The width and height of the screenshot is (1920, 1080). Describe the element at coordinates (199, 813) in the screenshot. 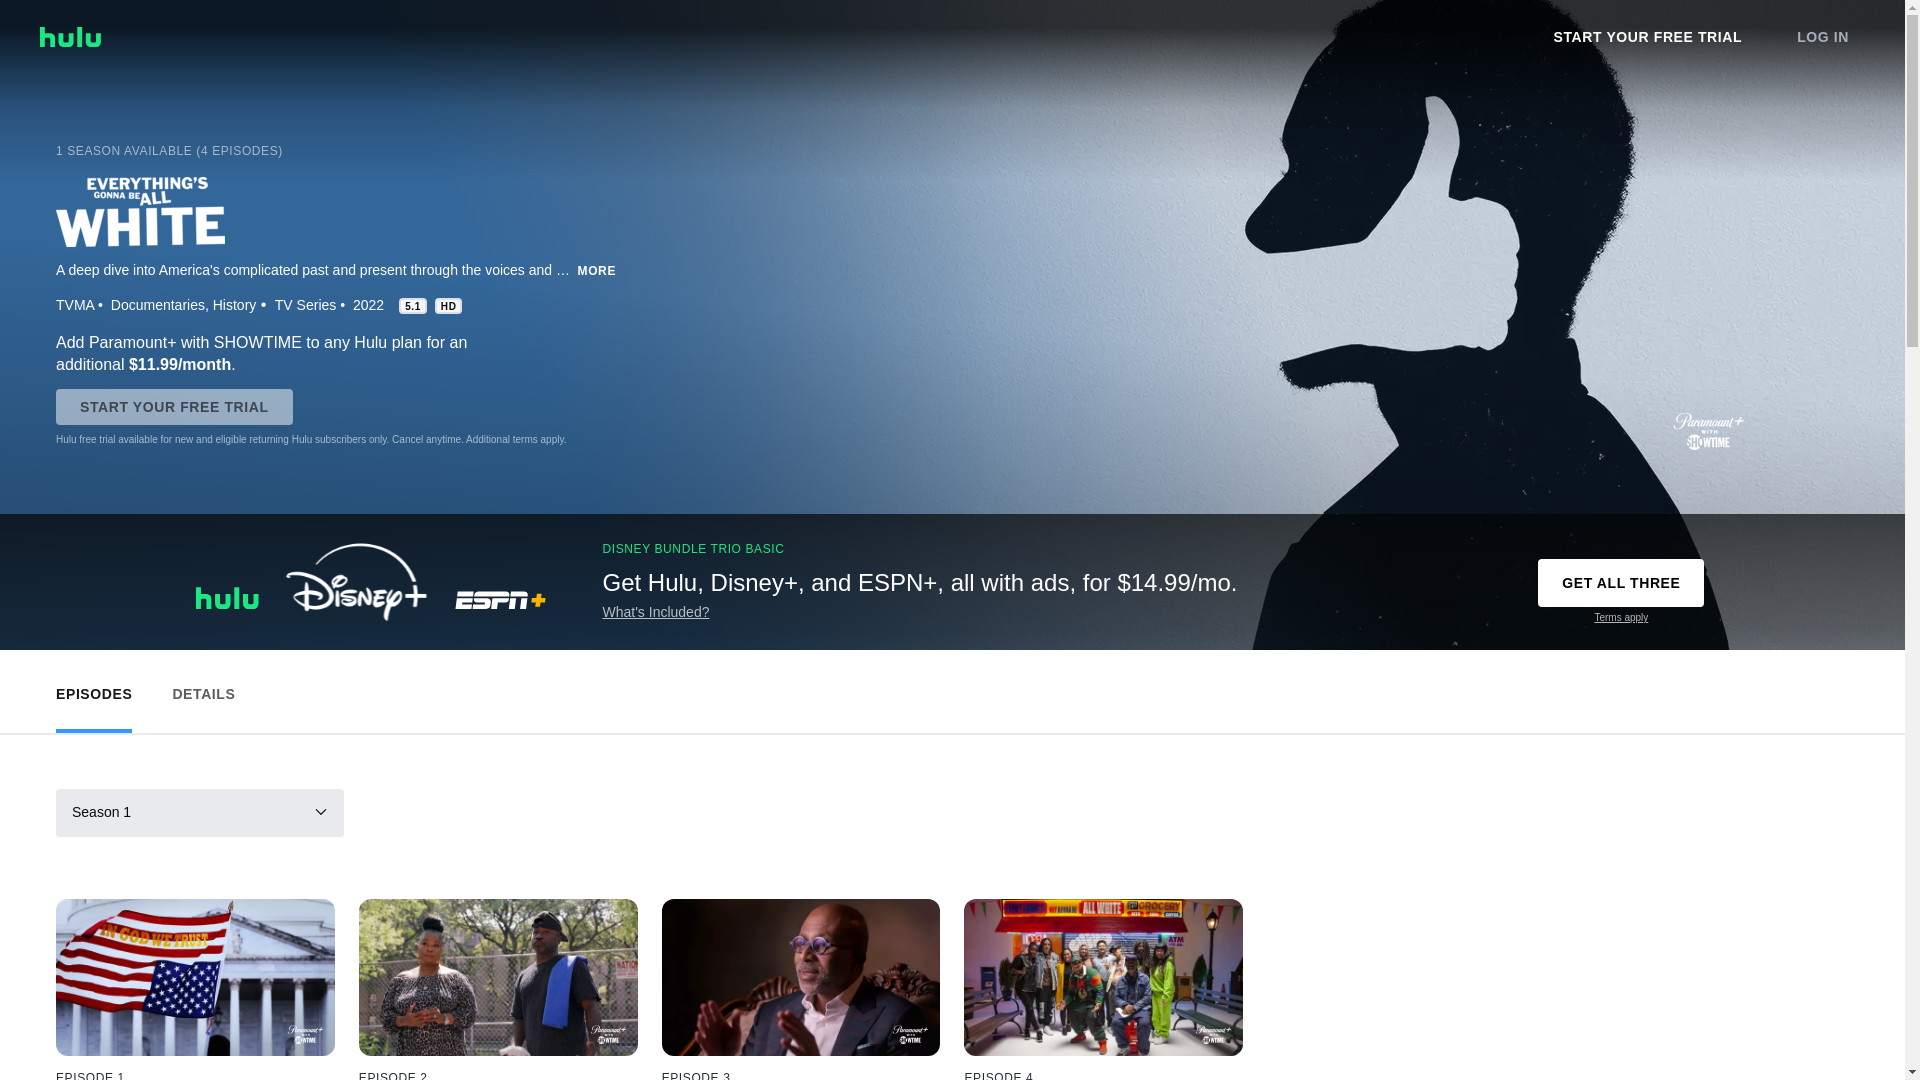

I see `Season 1` at that location.